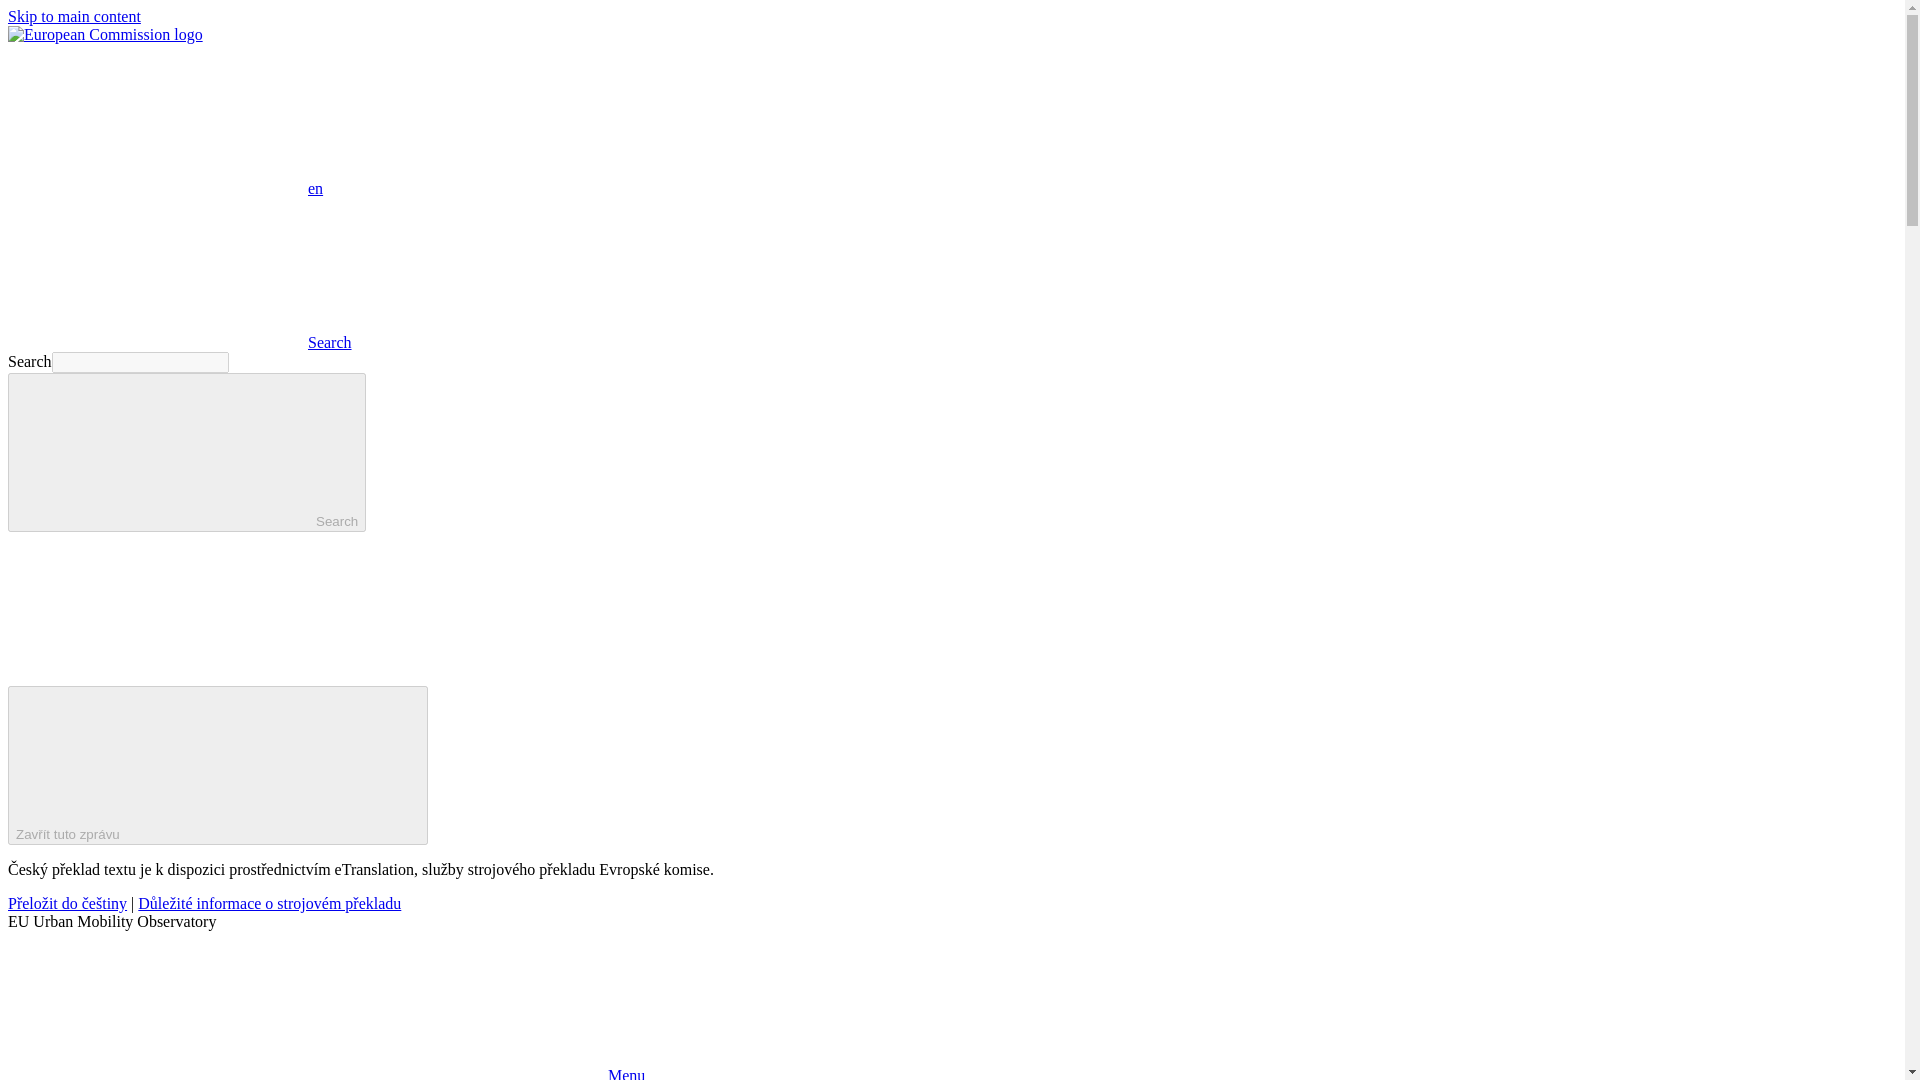 The width and height of the screenshot is (1920, 1080). Describe the element at coordinates (326, 1074) in the screenshot. I see `Menu` at that location.